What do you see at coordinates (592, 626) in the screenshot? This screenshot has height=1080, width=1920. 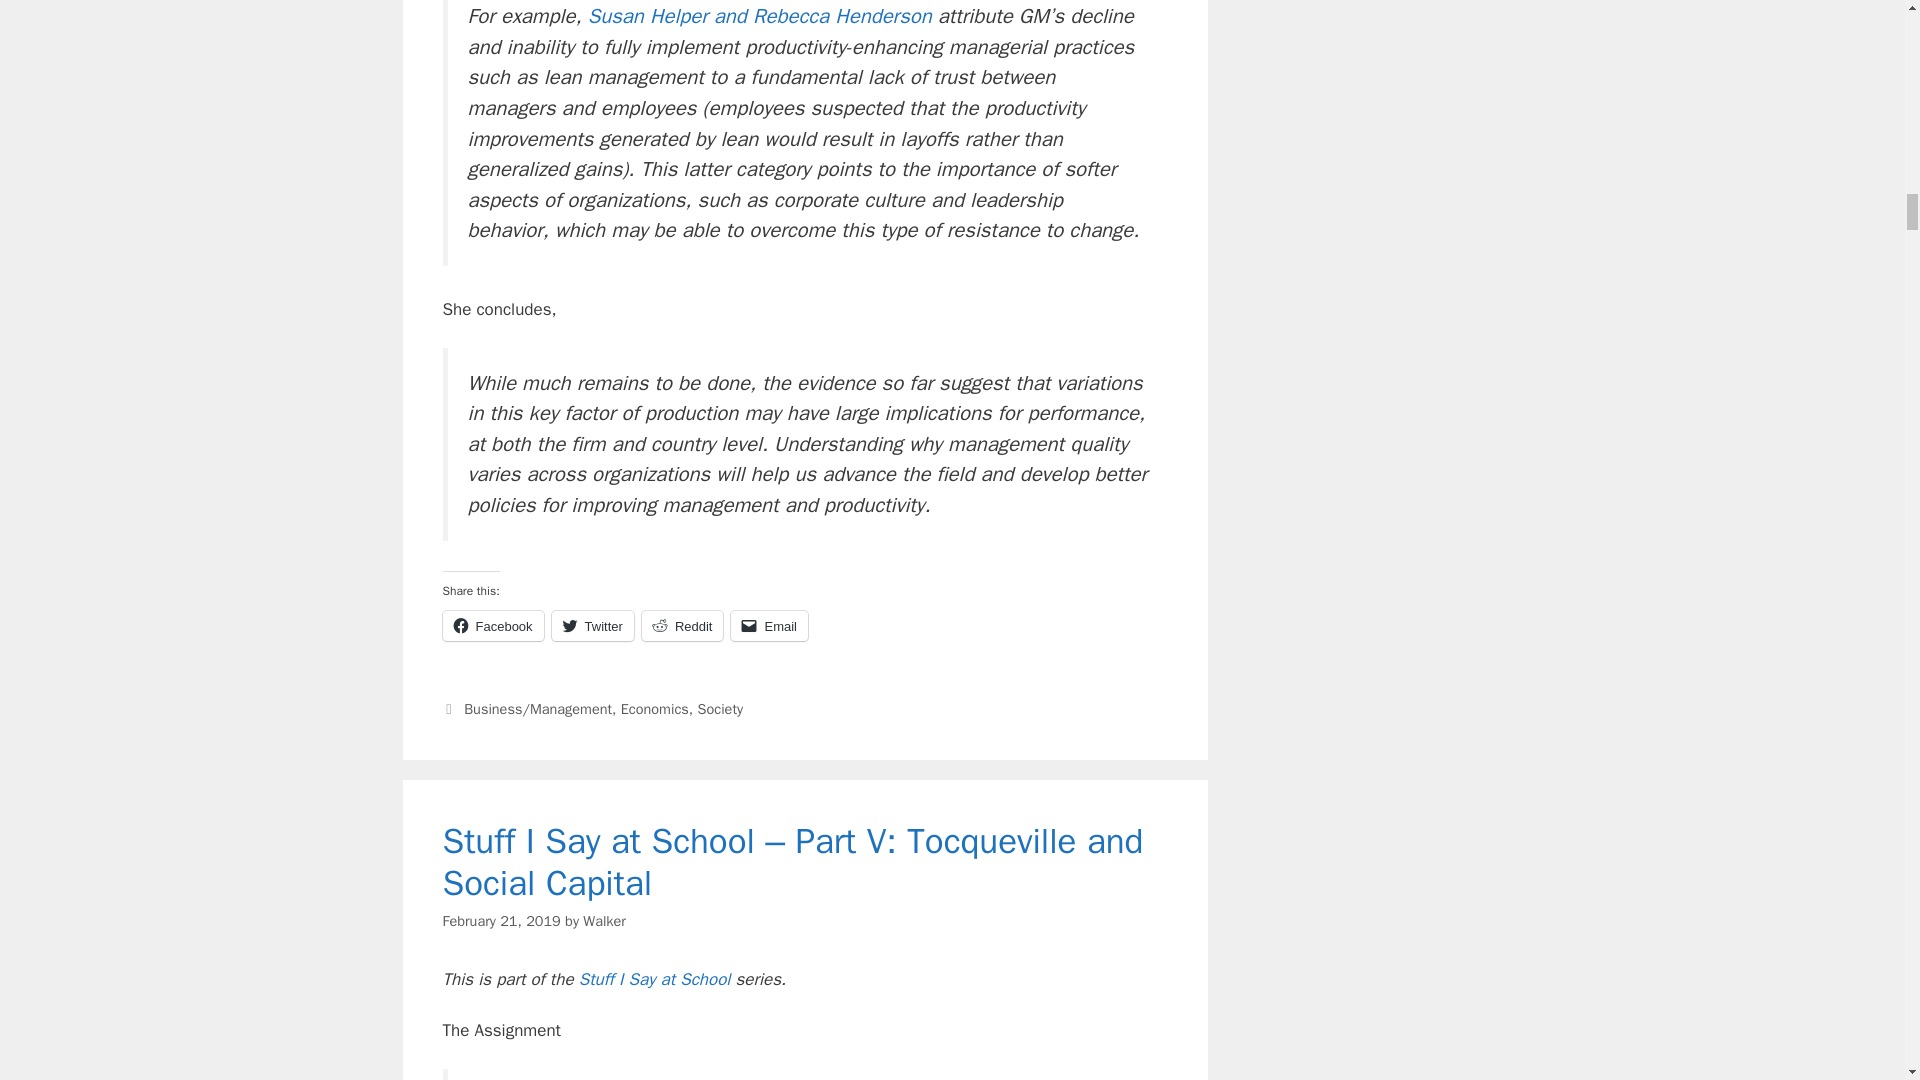 I see `Click to share on Twitter` at bounding box center [592, 626].